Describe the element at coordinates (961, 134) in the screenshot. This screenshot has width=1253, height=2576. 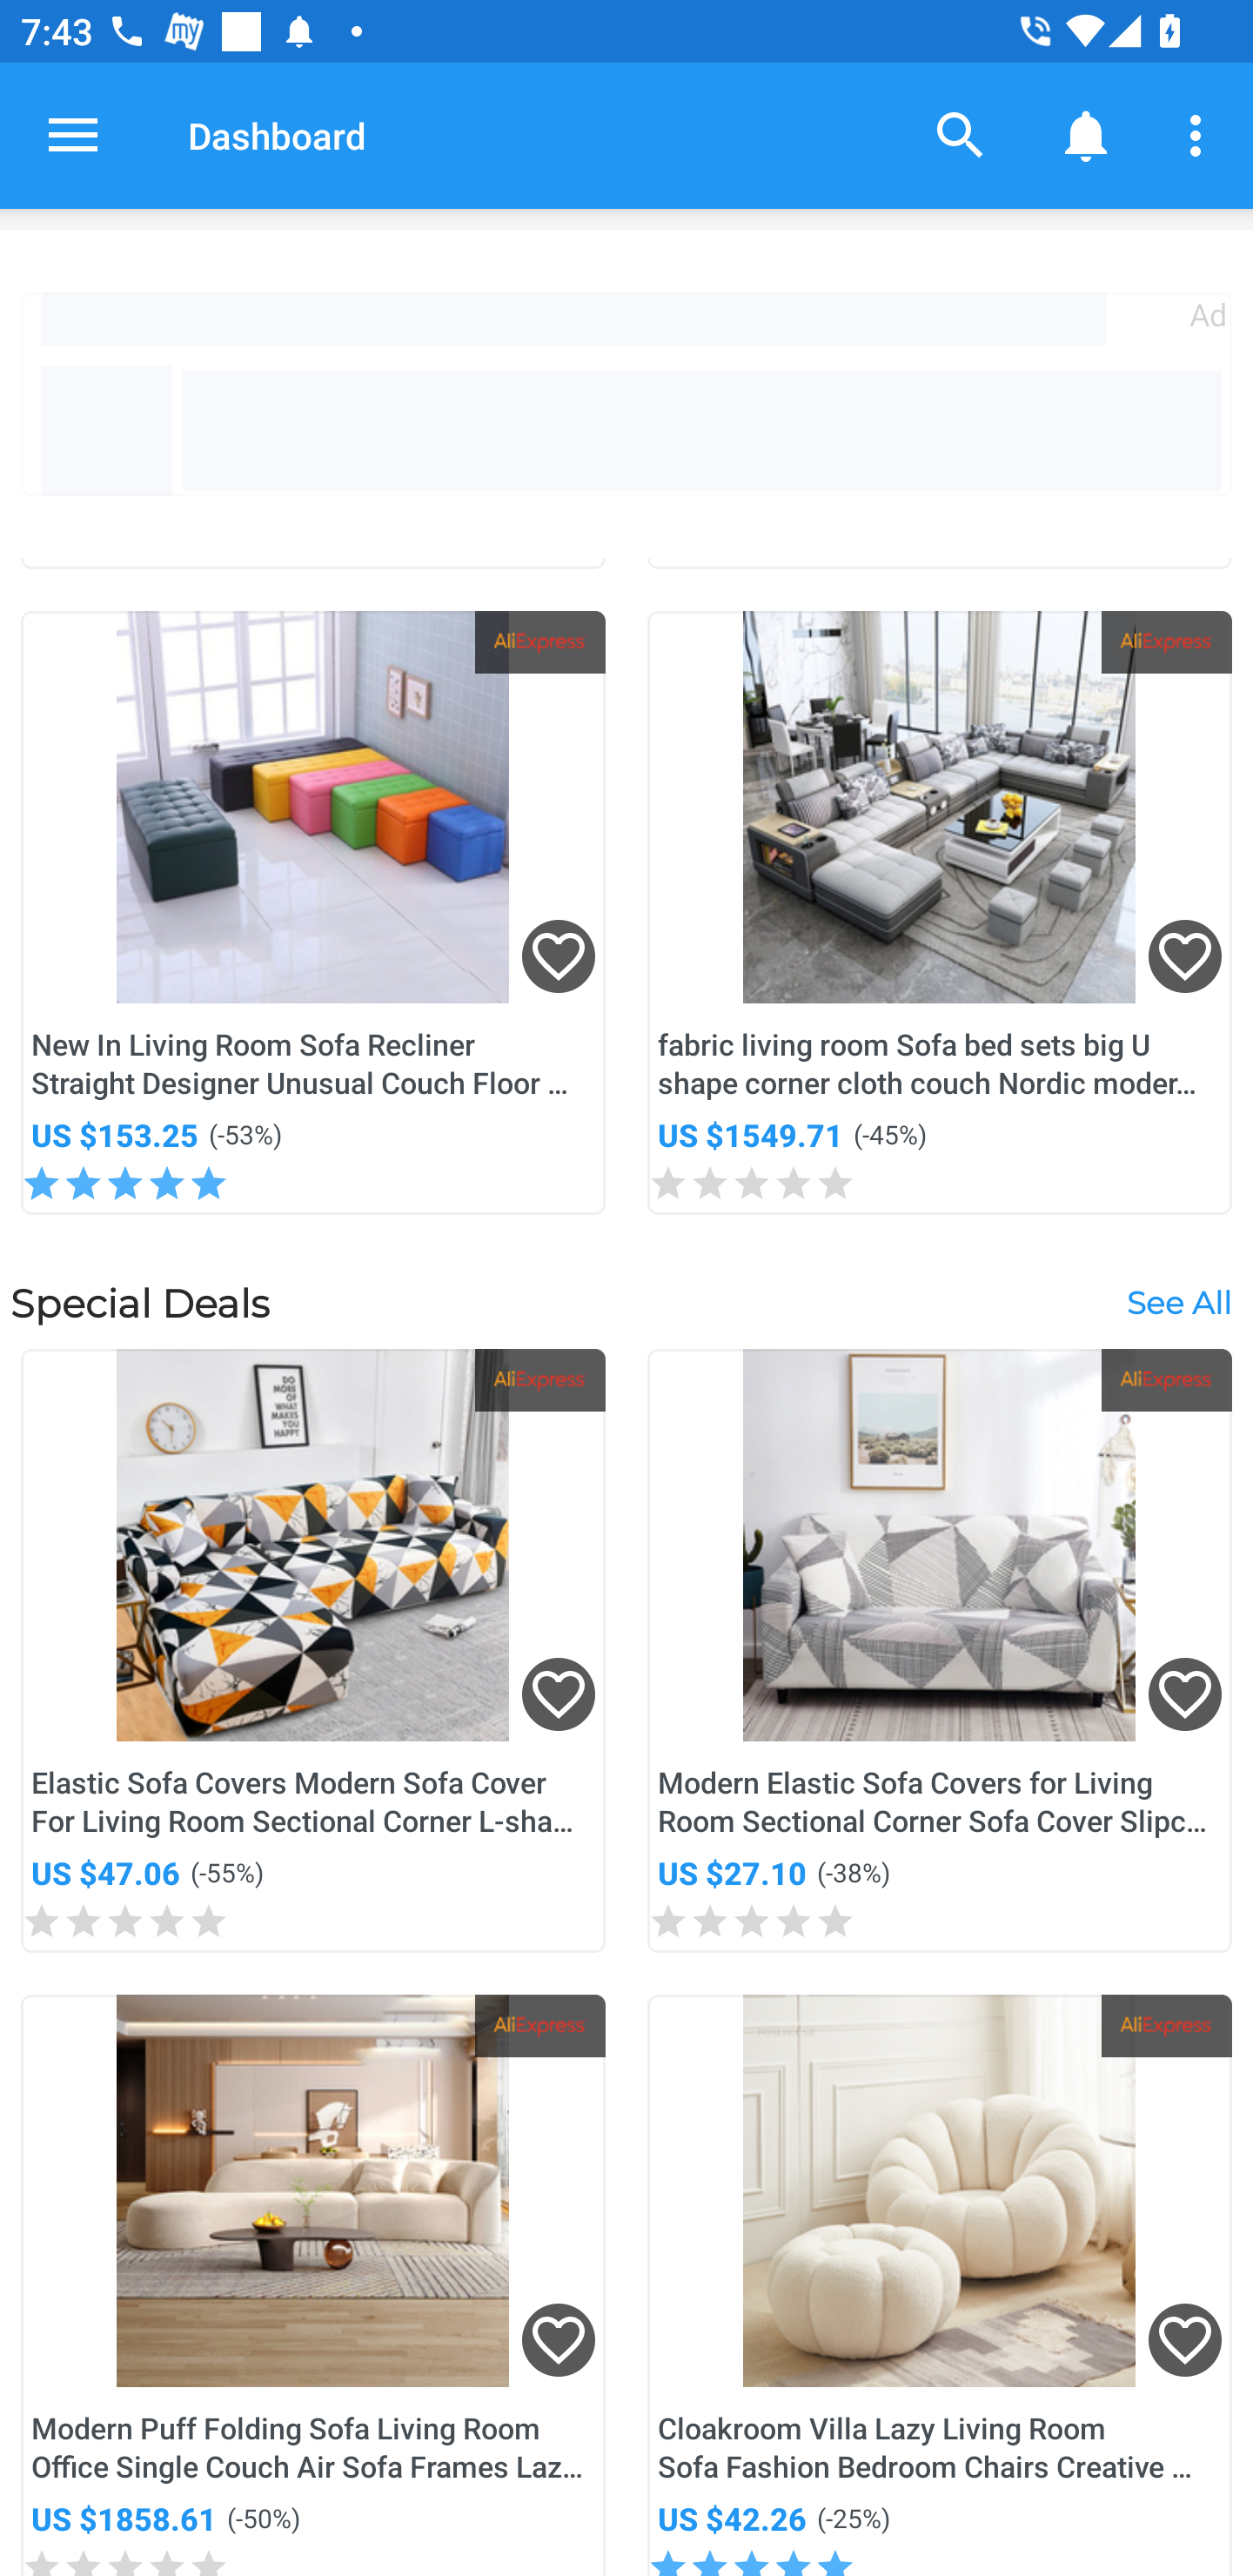
I see `Search` at that location.